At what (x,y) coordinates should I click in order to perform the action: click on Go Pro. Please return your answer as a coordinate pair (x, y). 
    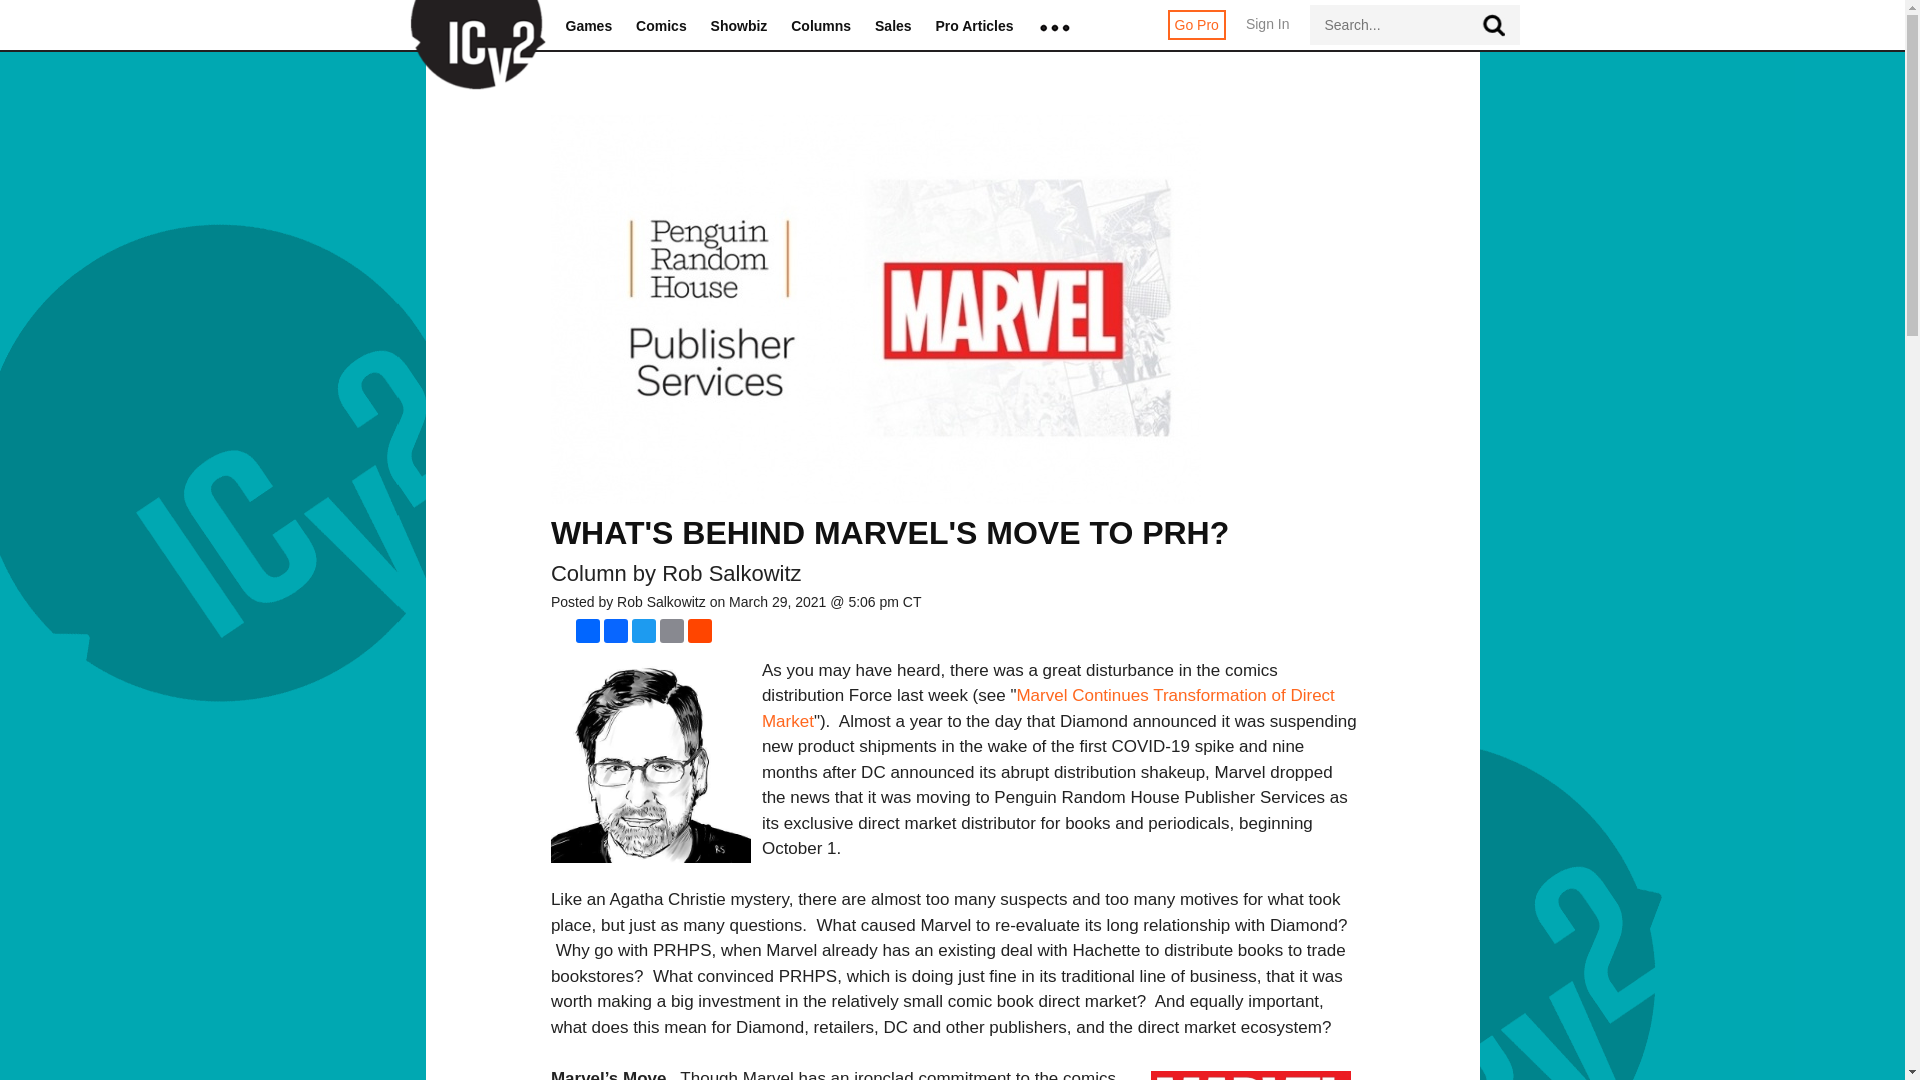
    Looking at the image, I should click on (1196, 24).